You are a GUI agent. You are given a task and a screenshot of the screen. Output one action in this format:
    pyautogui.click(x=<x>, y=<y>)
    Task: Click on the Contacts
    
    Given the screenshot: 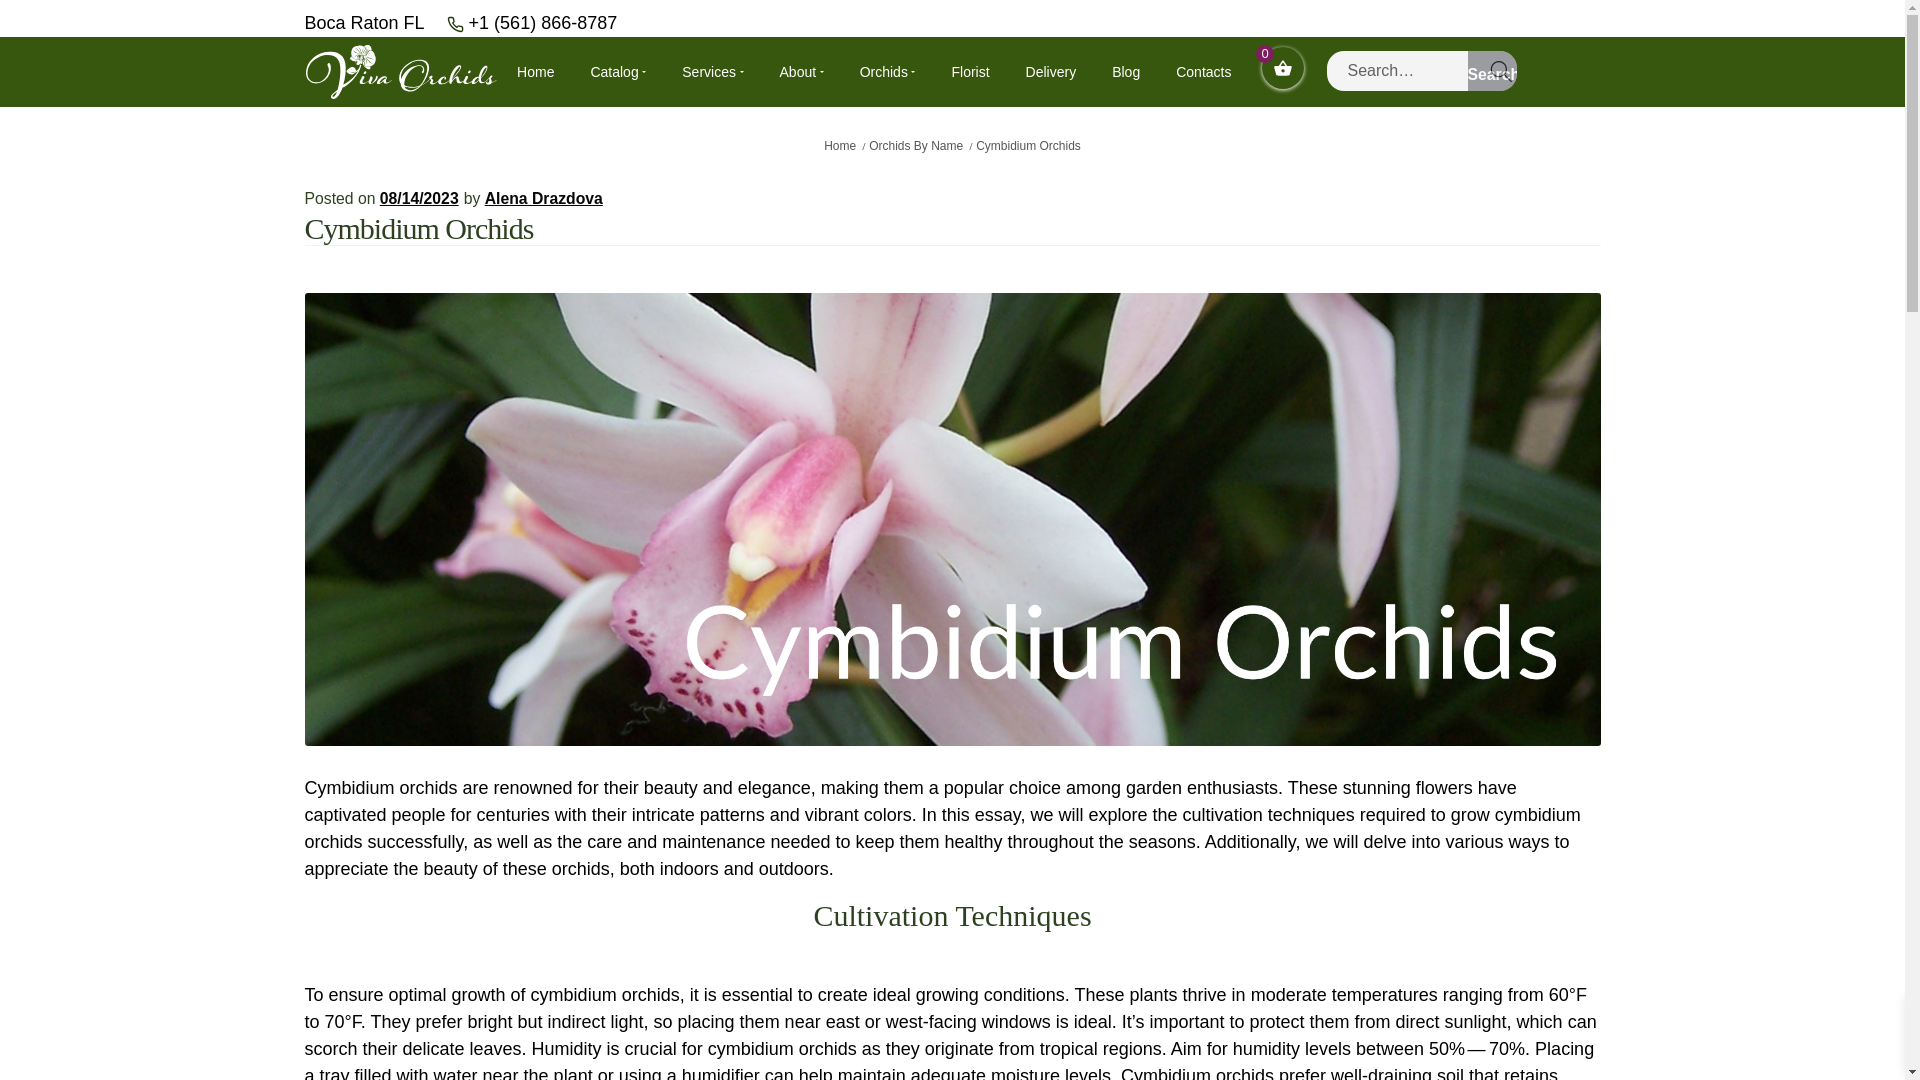 What is the action you would take?
    pyautogui.click(x=1202, y=71)
    